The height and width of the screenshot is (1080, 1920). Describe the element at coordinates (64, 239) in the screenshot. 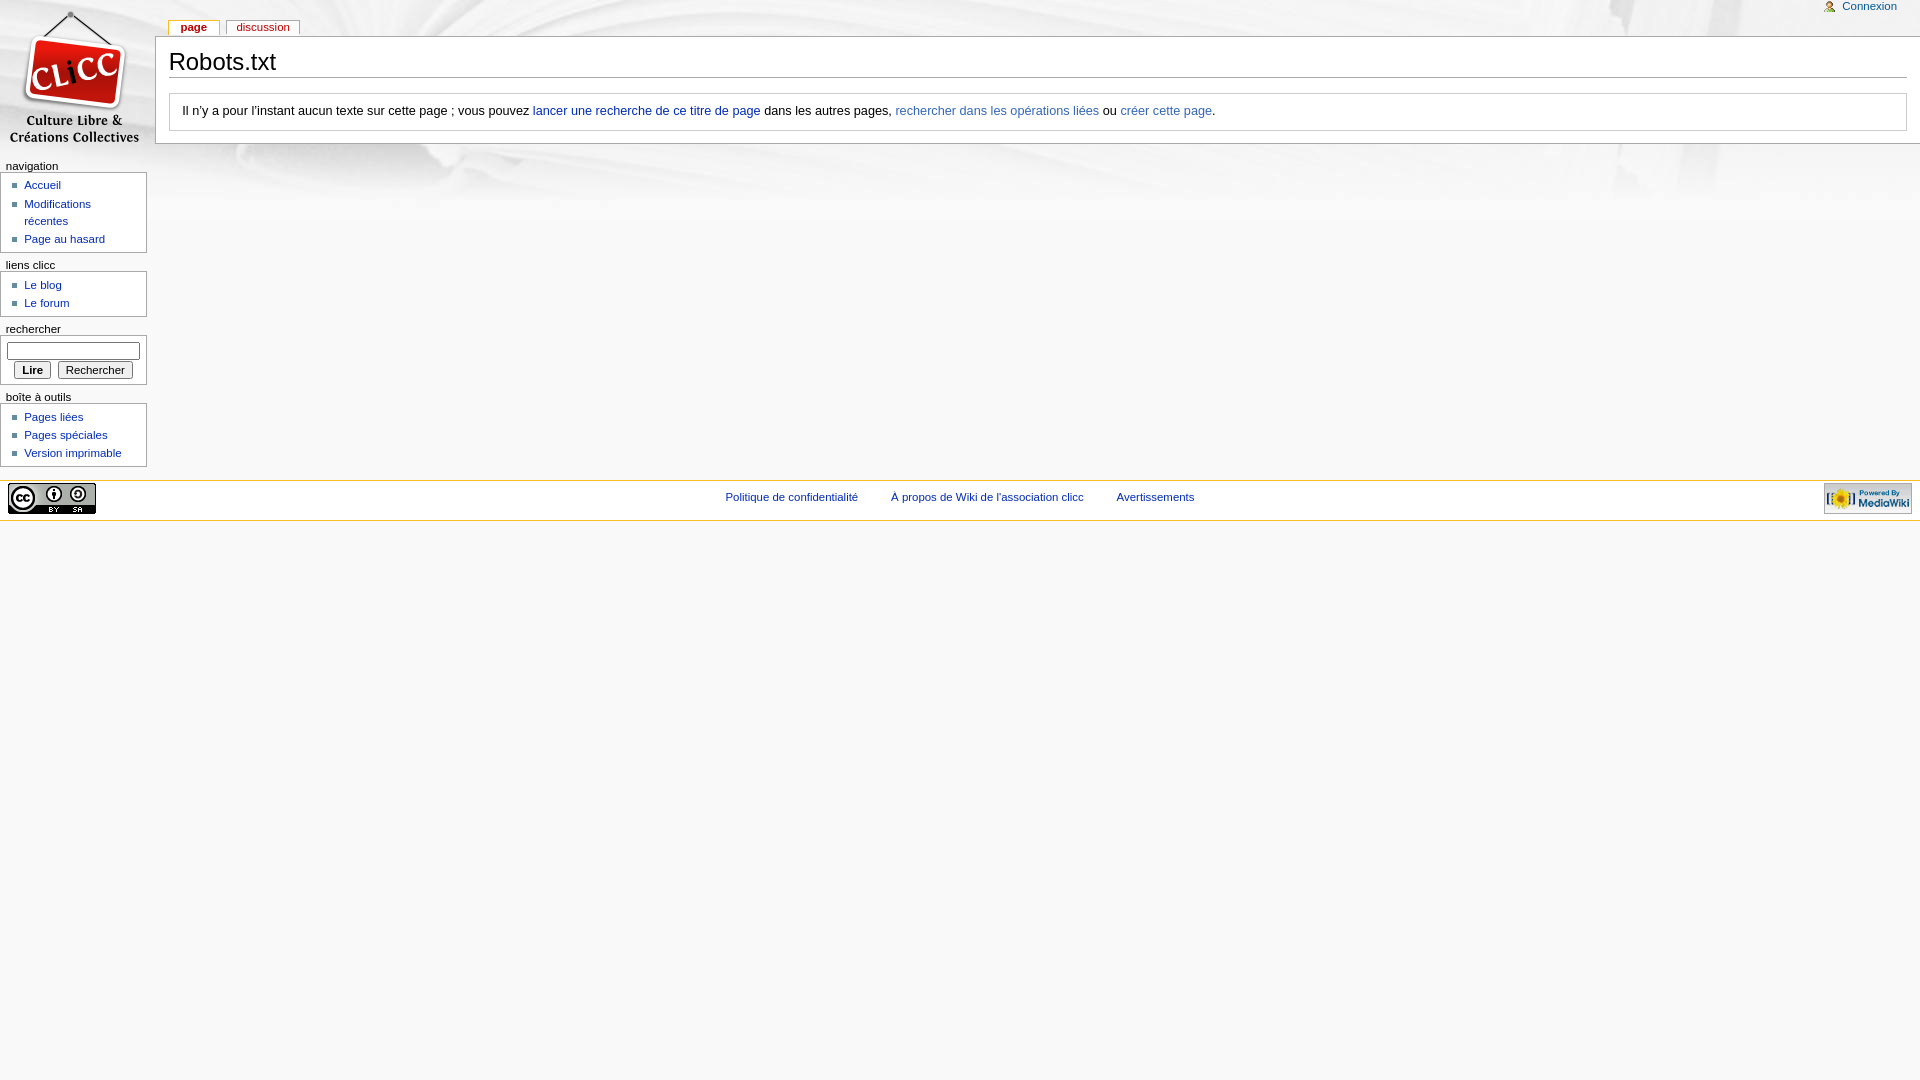

I see `Page au hasard` at that location.